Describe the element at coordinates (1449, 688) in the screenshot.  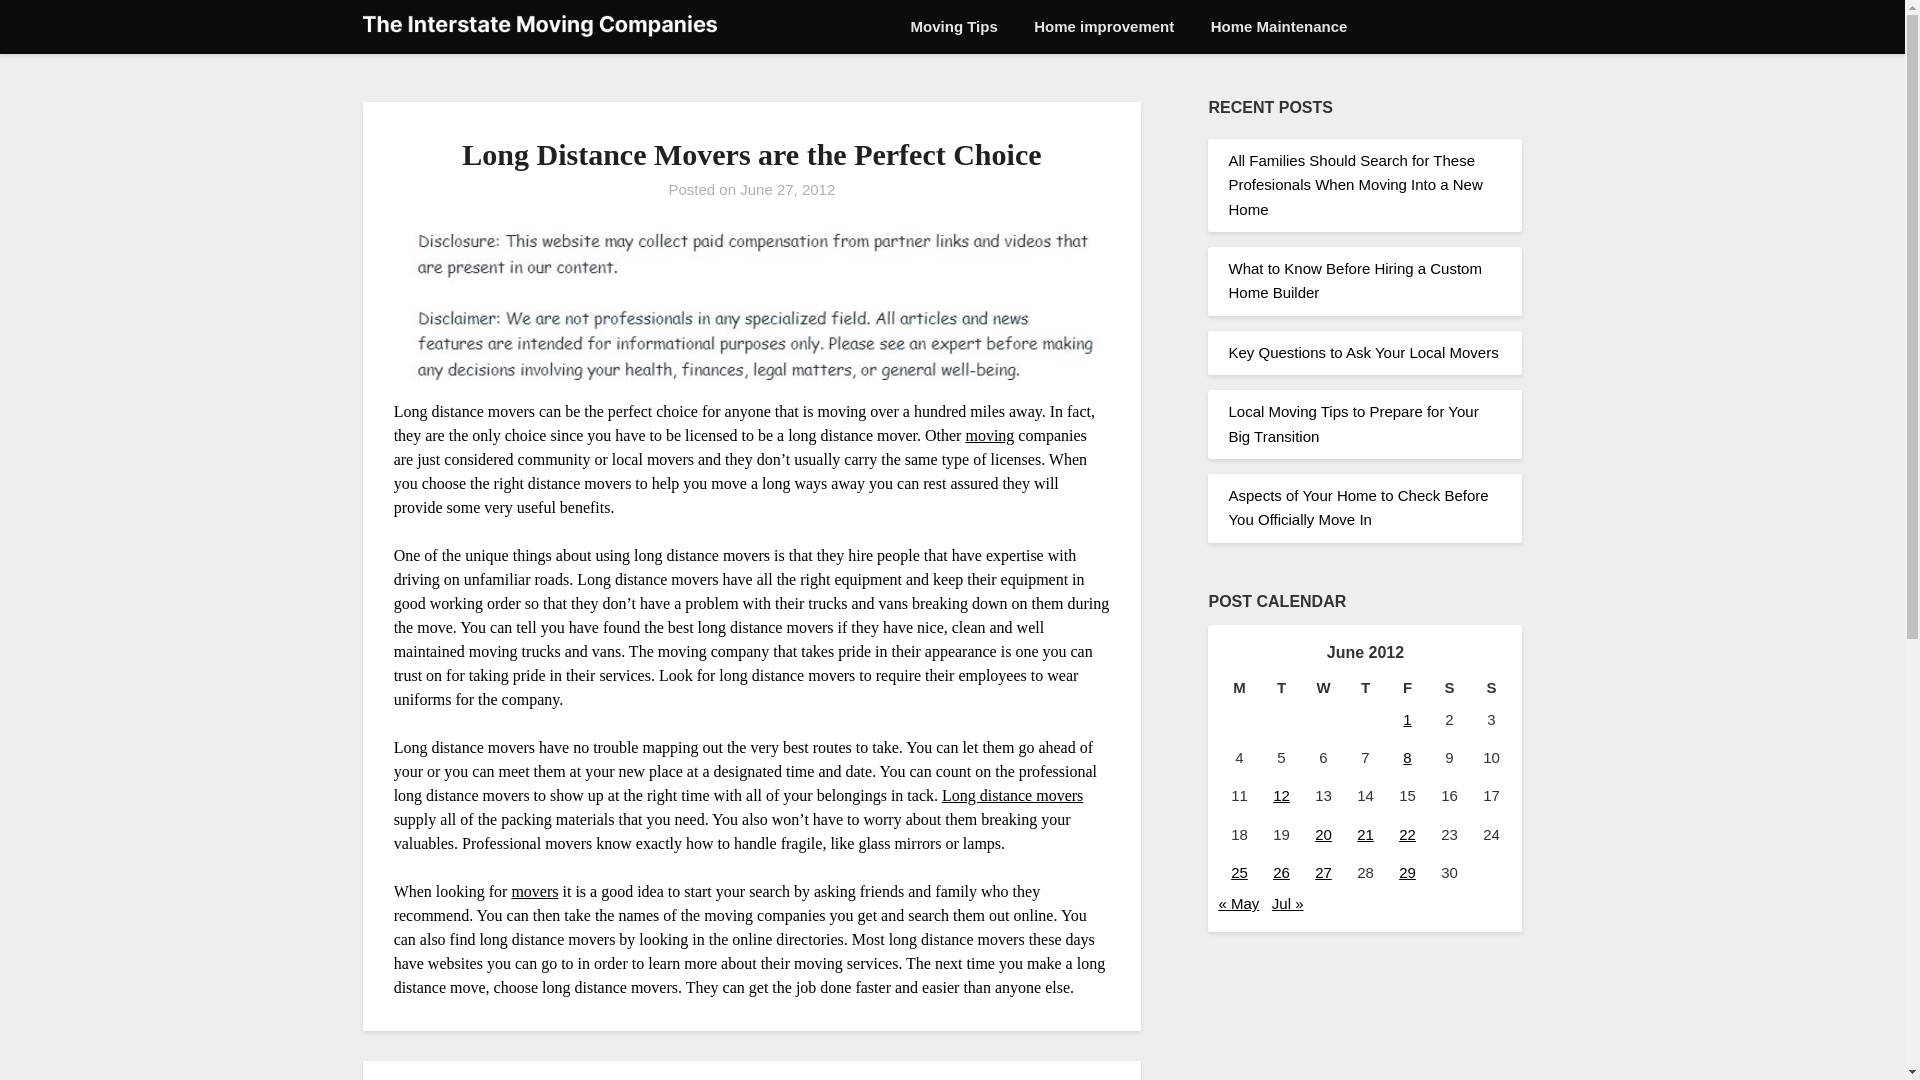
I see `Saturday` at that location.